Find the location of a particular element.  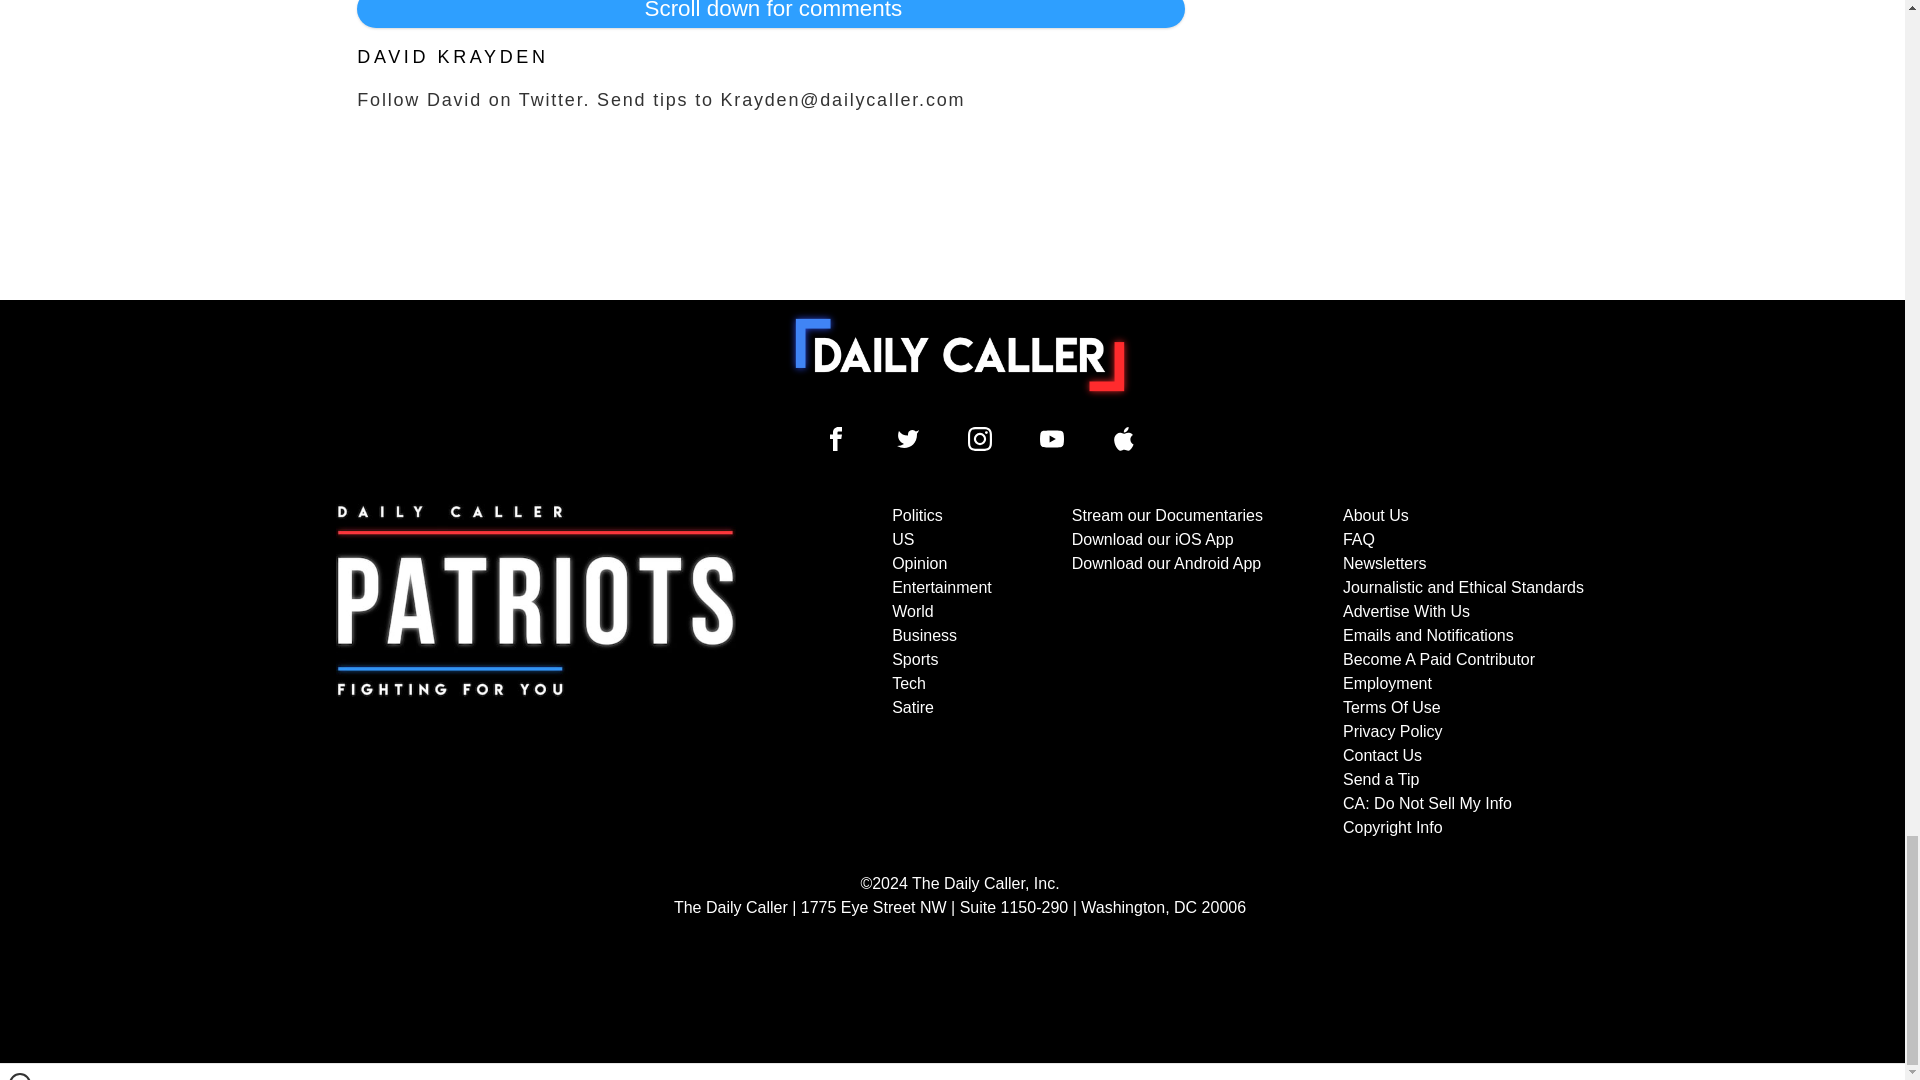

To home page is located at coordinates (960, 354).